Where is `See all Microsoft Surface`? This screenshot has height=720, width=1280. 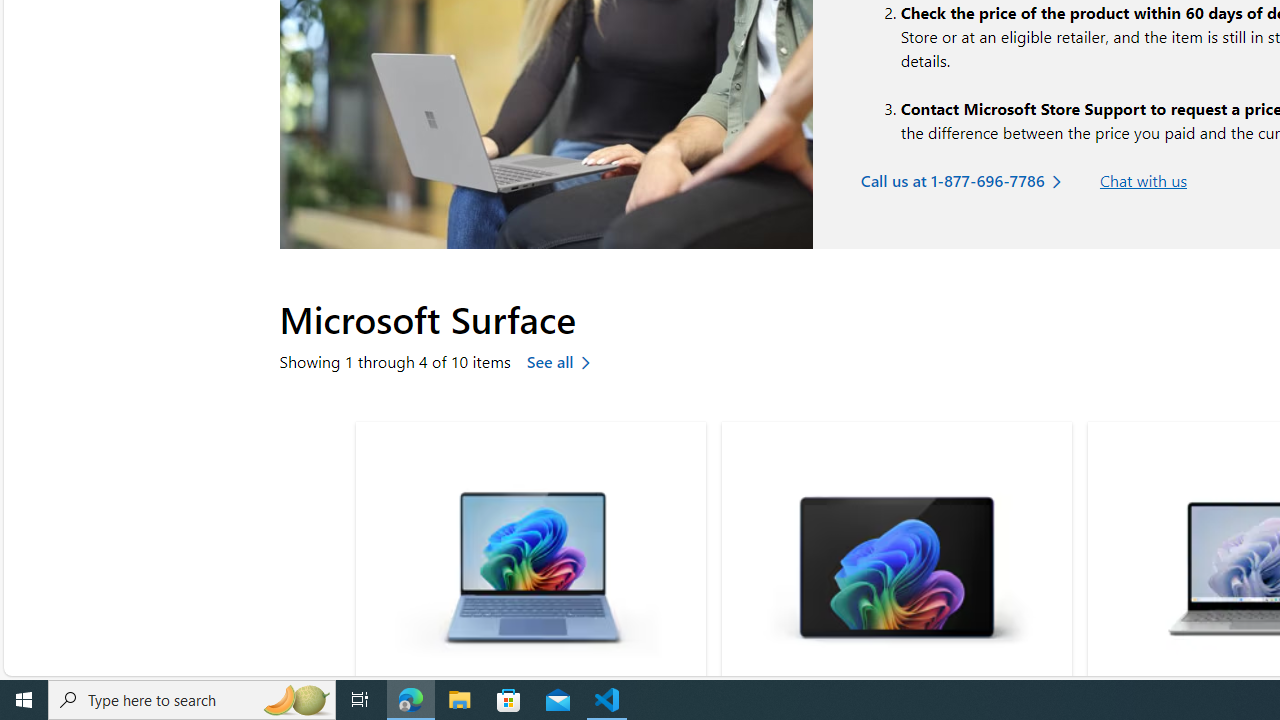
See all Microsoft Surface is located at coordinates (564, 361).